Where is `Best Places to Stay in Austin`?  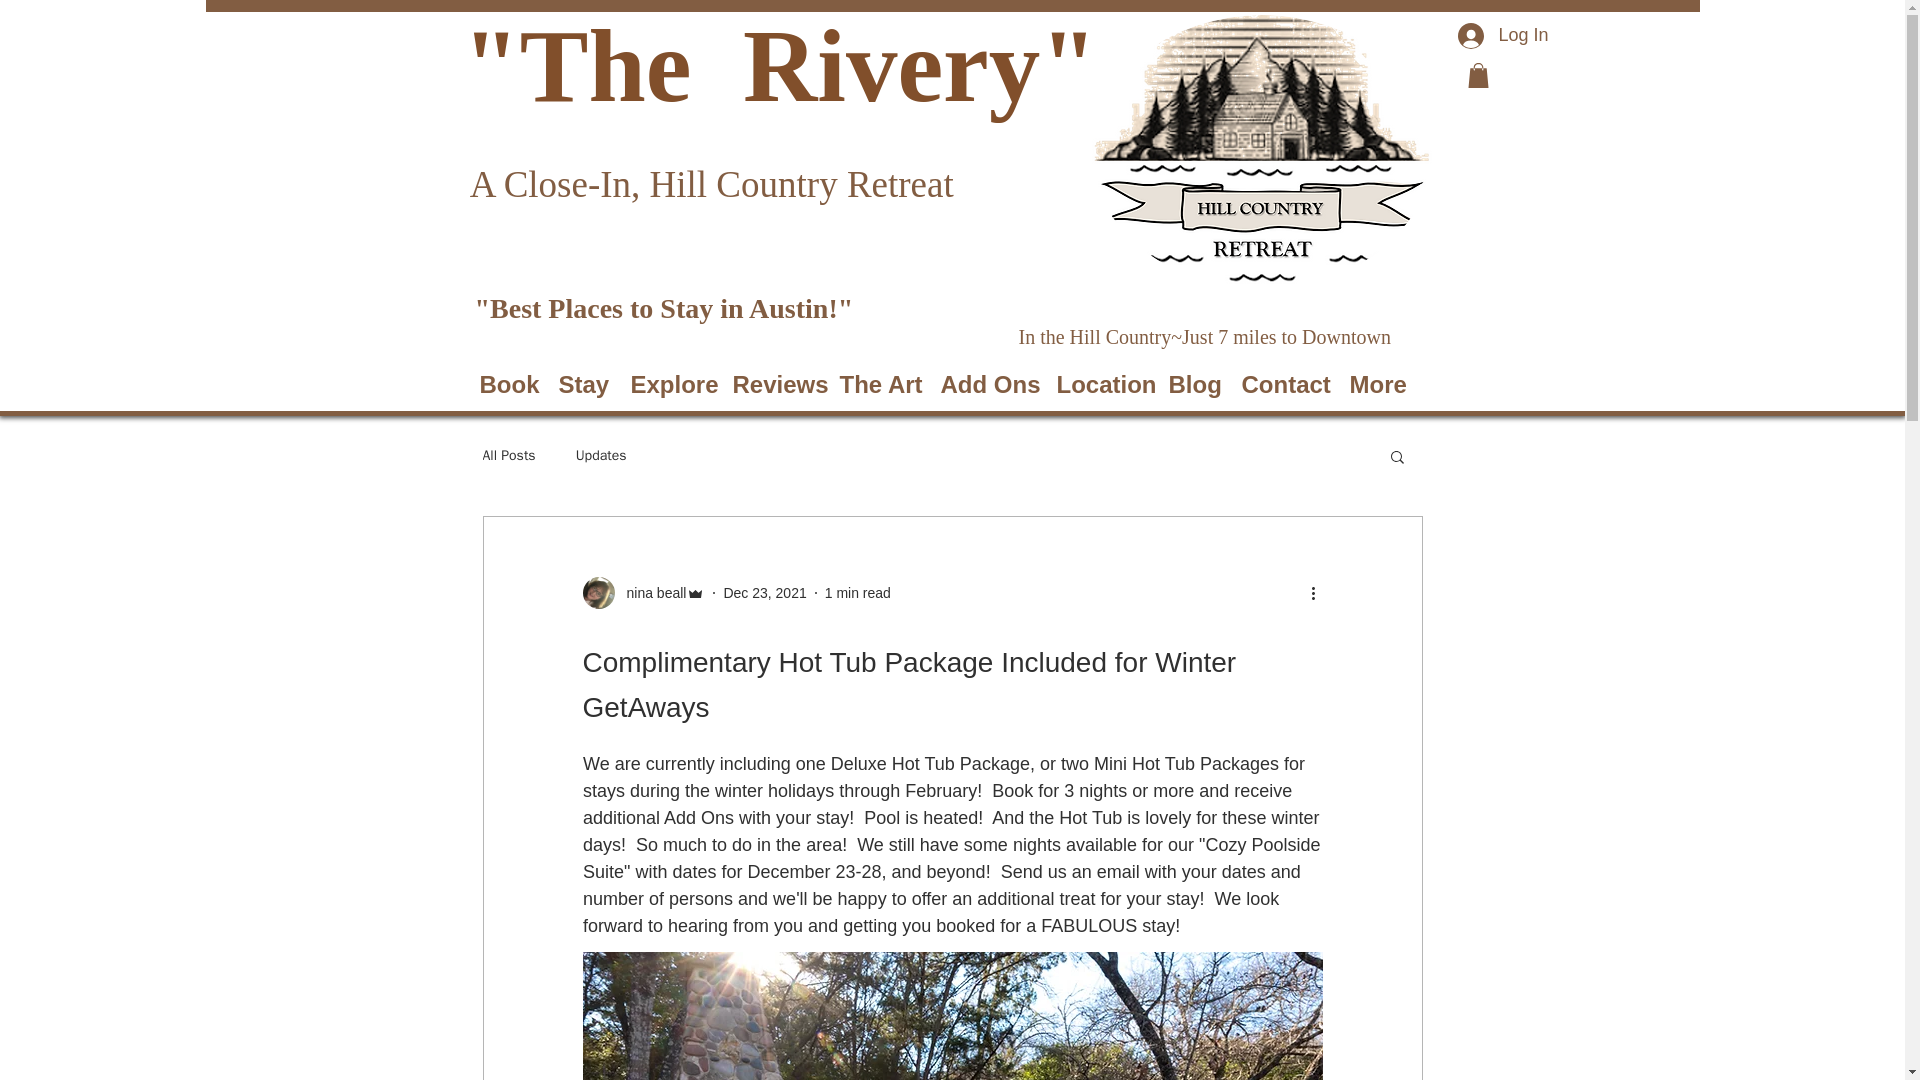 Best Places to Stay in Austin is located at coordinates (658, 308).